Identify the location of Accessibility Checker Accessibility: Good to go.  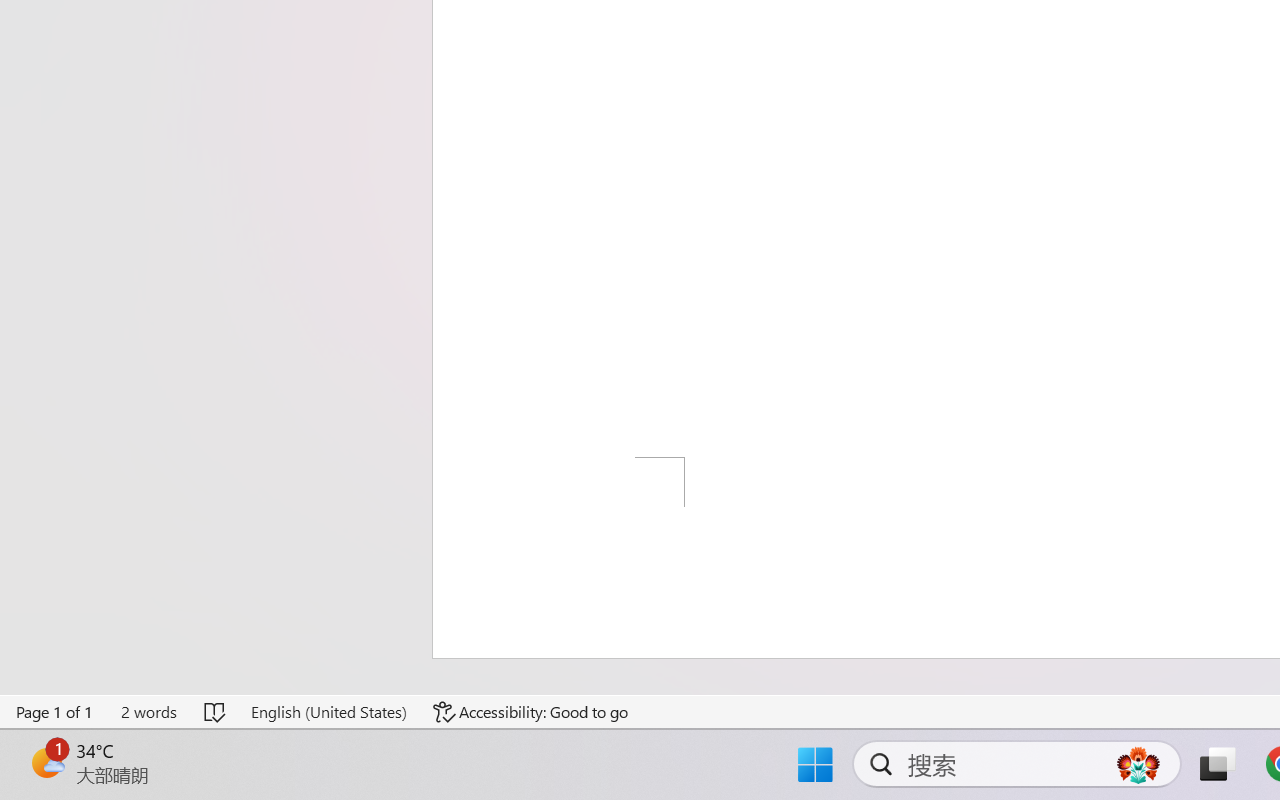
(531, 712).